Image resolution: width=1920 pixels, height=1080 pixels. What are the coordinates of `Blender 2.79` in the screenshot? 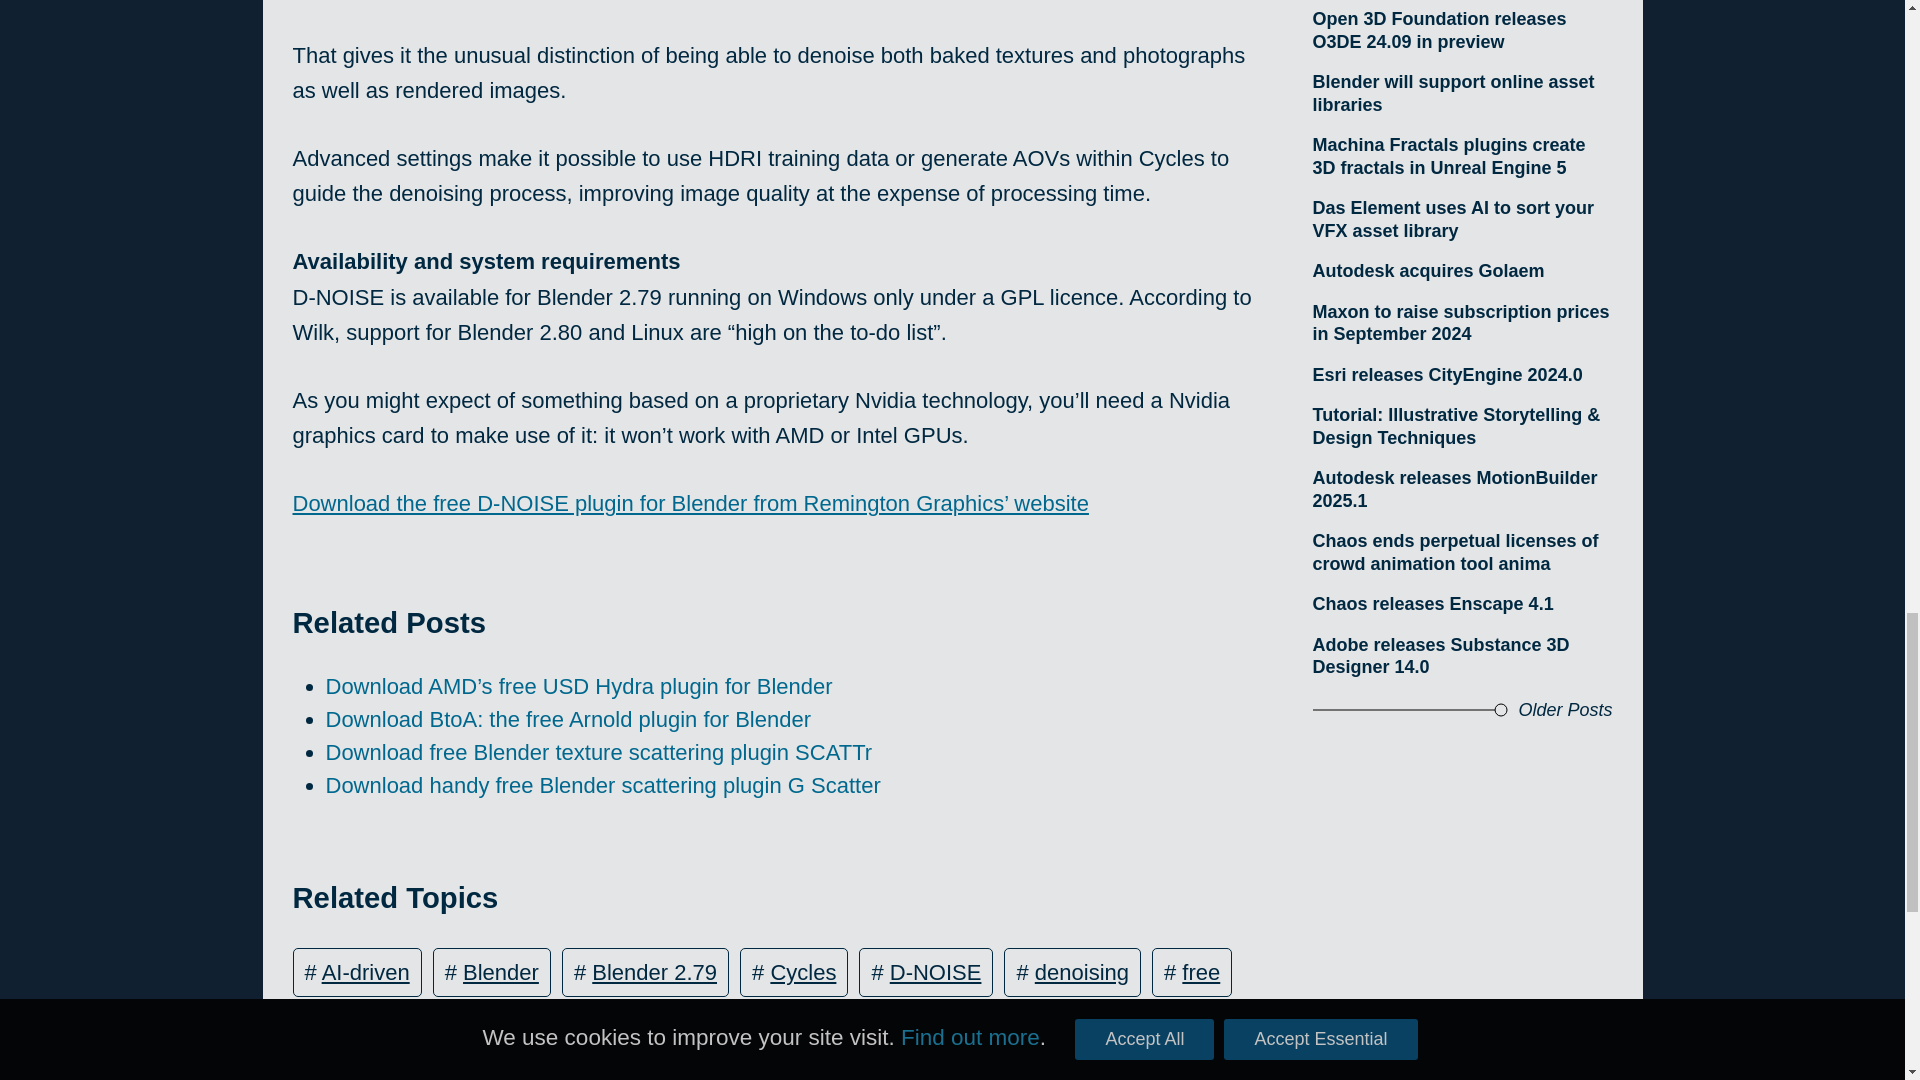 It's located at (654, 972).